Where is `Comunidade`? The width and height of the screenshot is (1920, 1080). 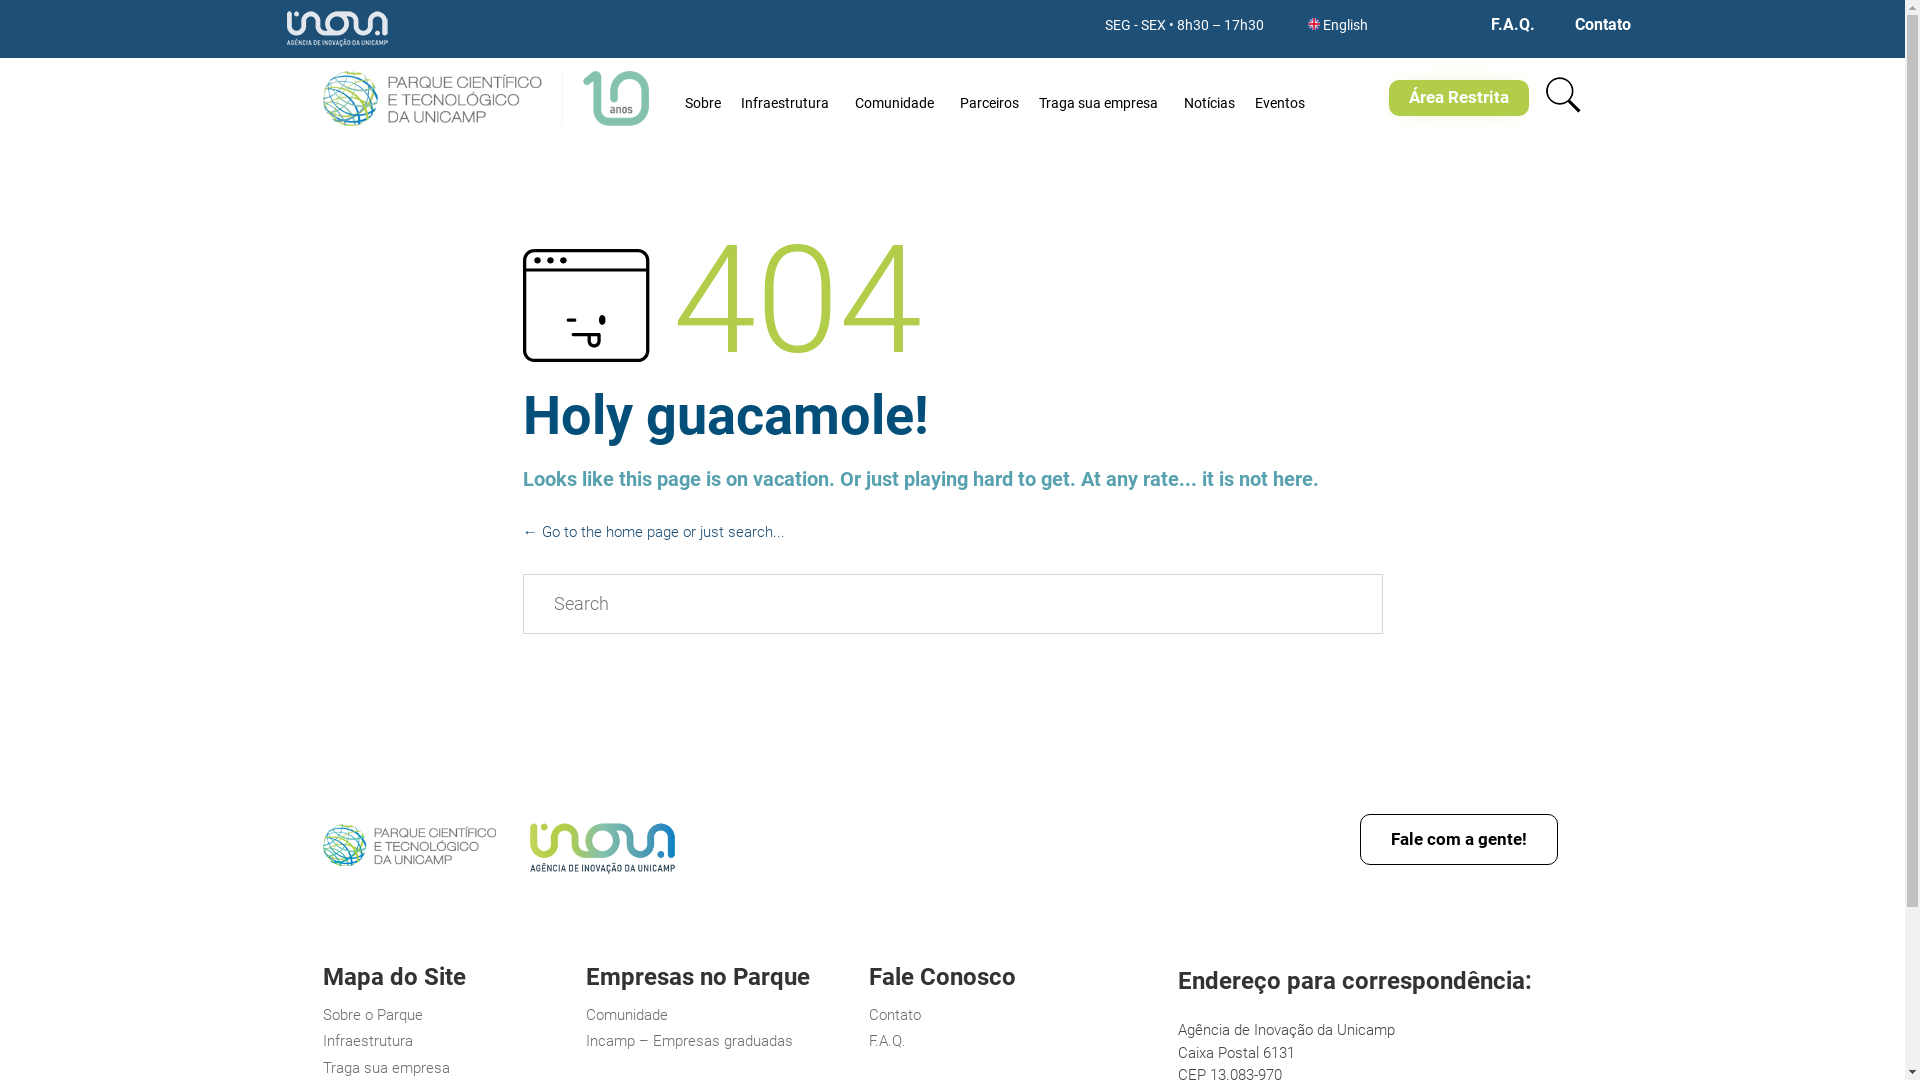
Comunidade is located at coordinates (718, 1016).